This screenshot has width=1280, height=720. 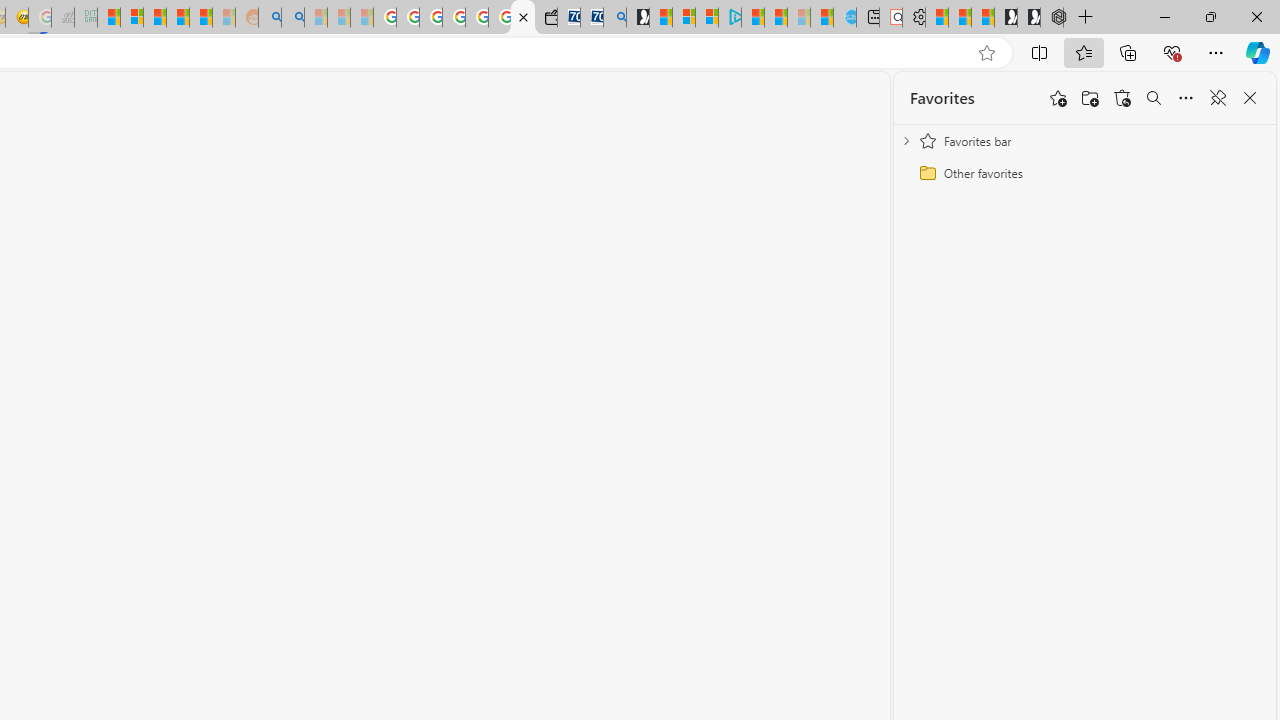 What do you see at coordinates (200, 18) in the screenshot?
I see `Student Loan Update: Forgiveness Program Ends This Month` at bounding box center [200, 18].